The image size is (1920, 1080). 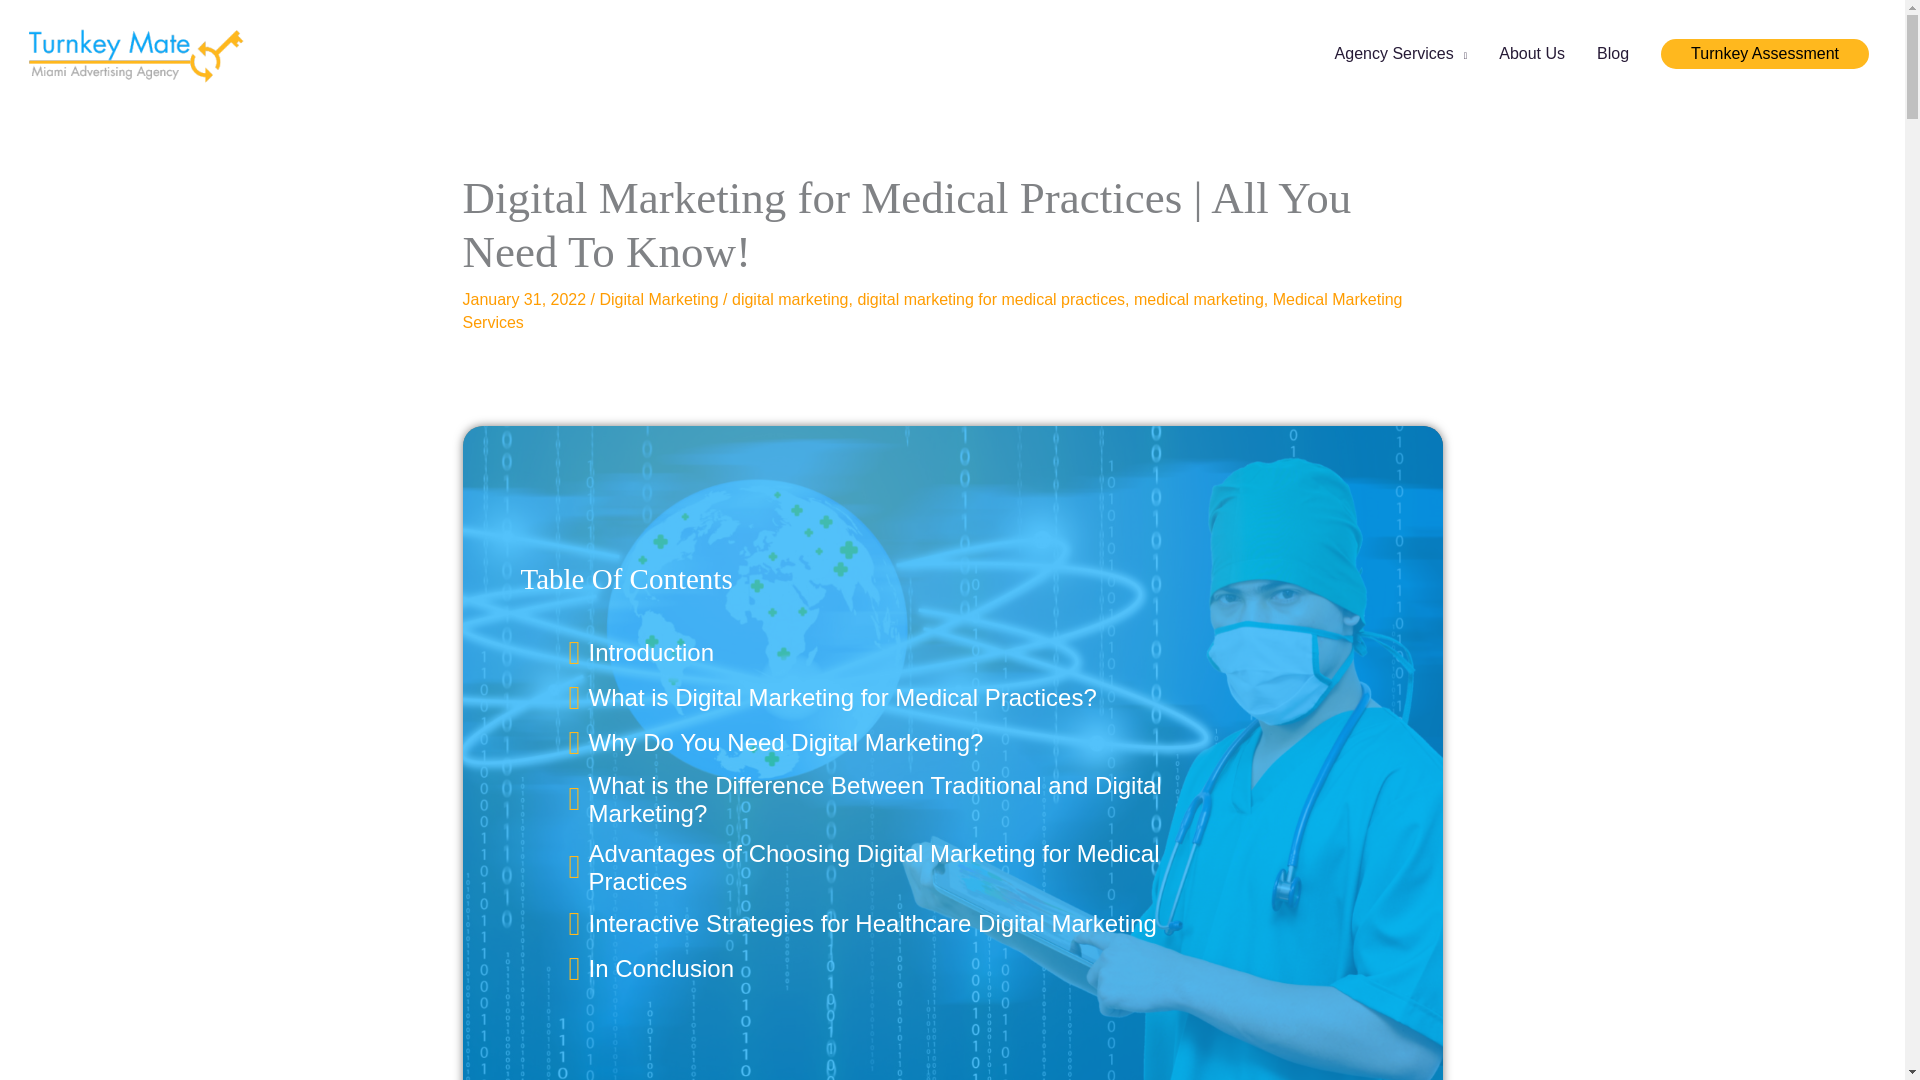 I want to click on digital marketing for medical practices, so click(x=990, y=298).